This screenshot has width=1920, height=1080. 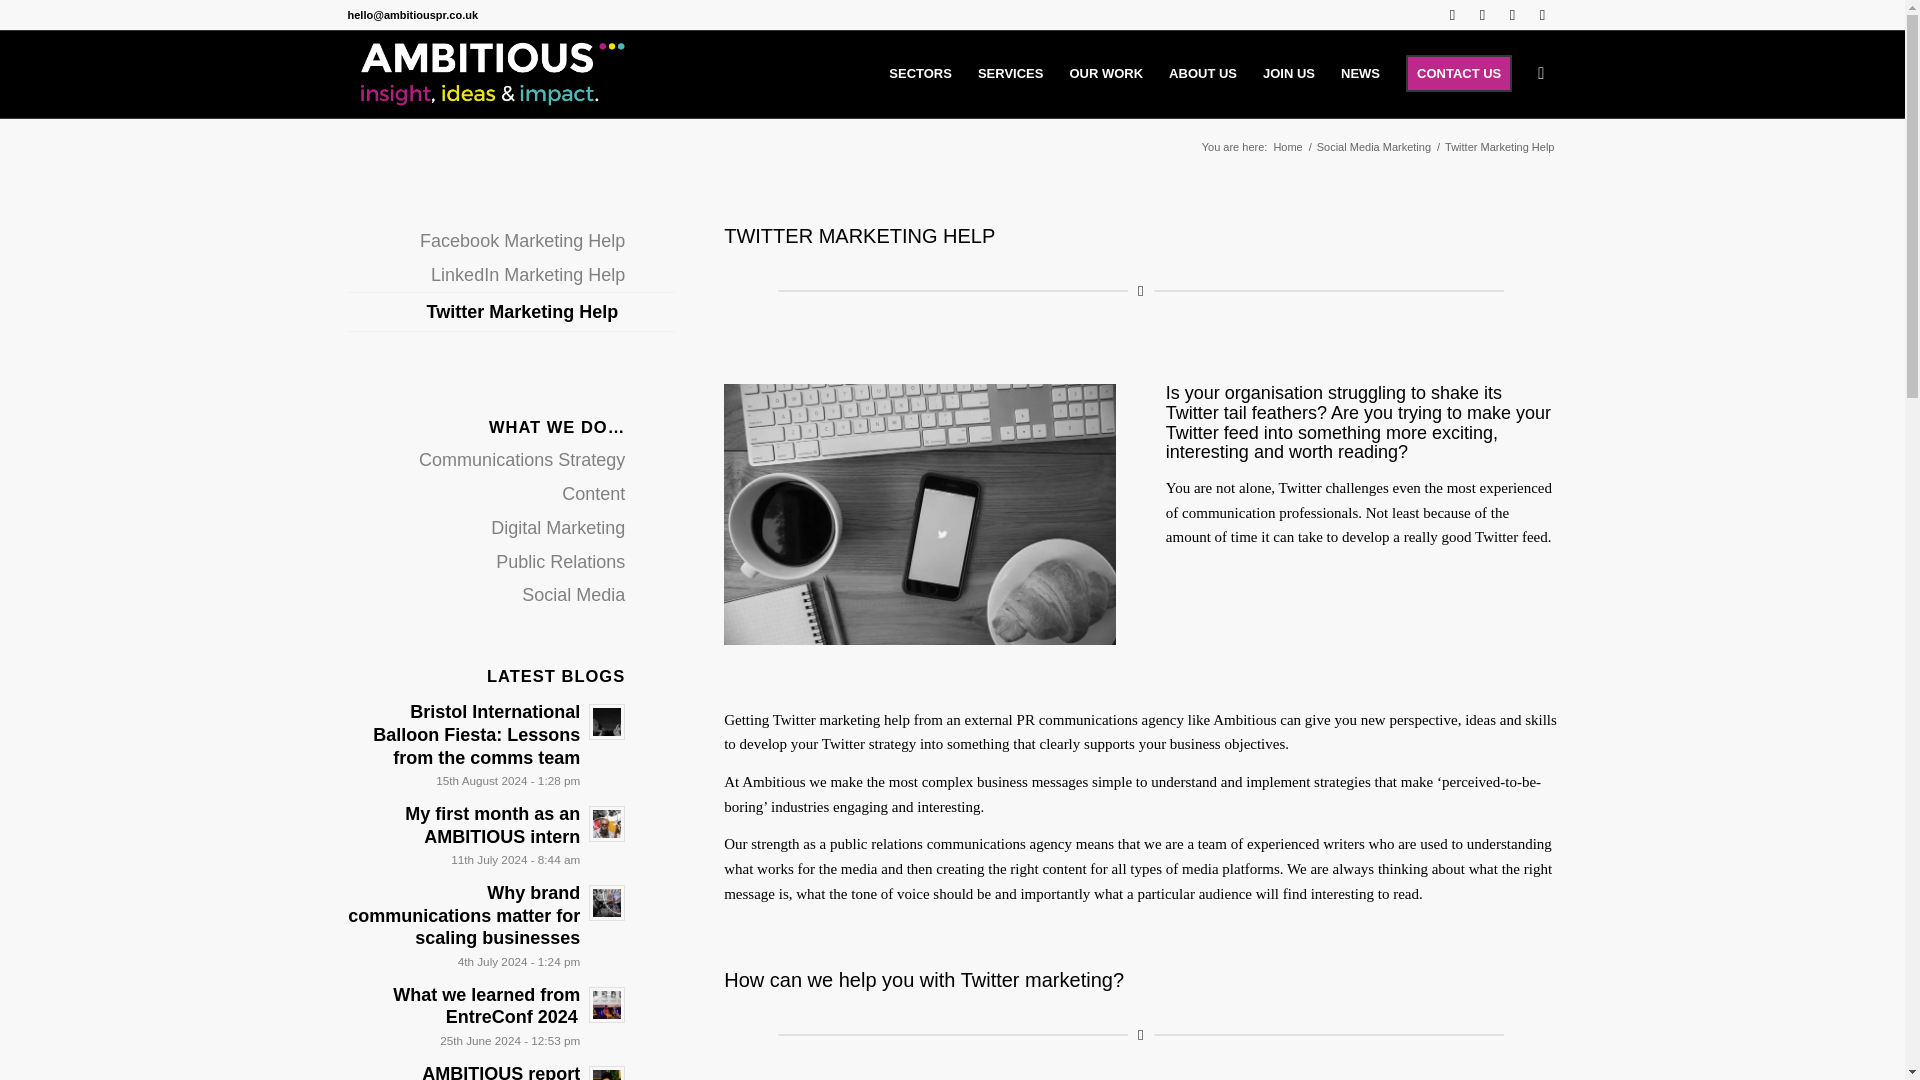 What do you see at coordinates (1453, 15) in the screenshot?
I see `Twitter` at bounding box center [1453, 15].